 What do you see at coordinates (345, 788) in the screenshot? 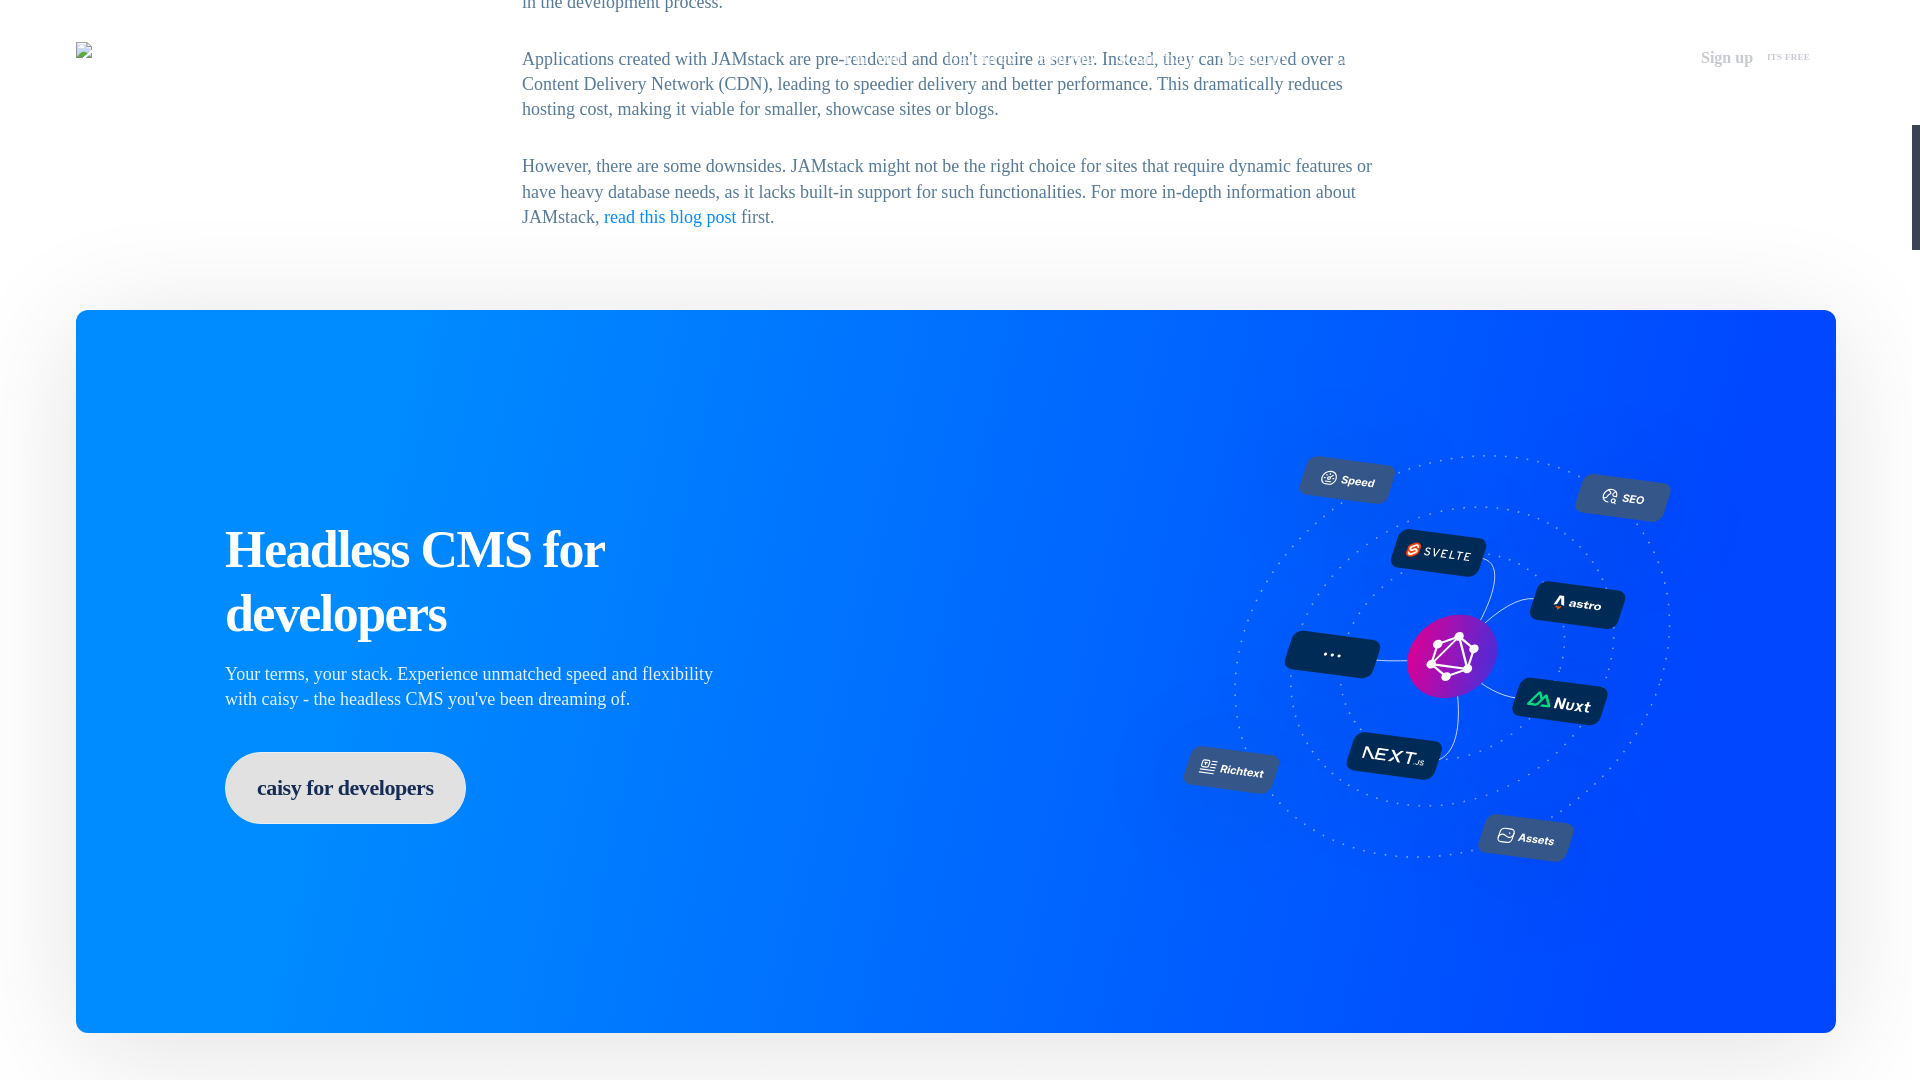
I see `caisy for developers` at bounding box center [345, 788].